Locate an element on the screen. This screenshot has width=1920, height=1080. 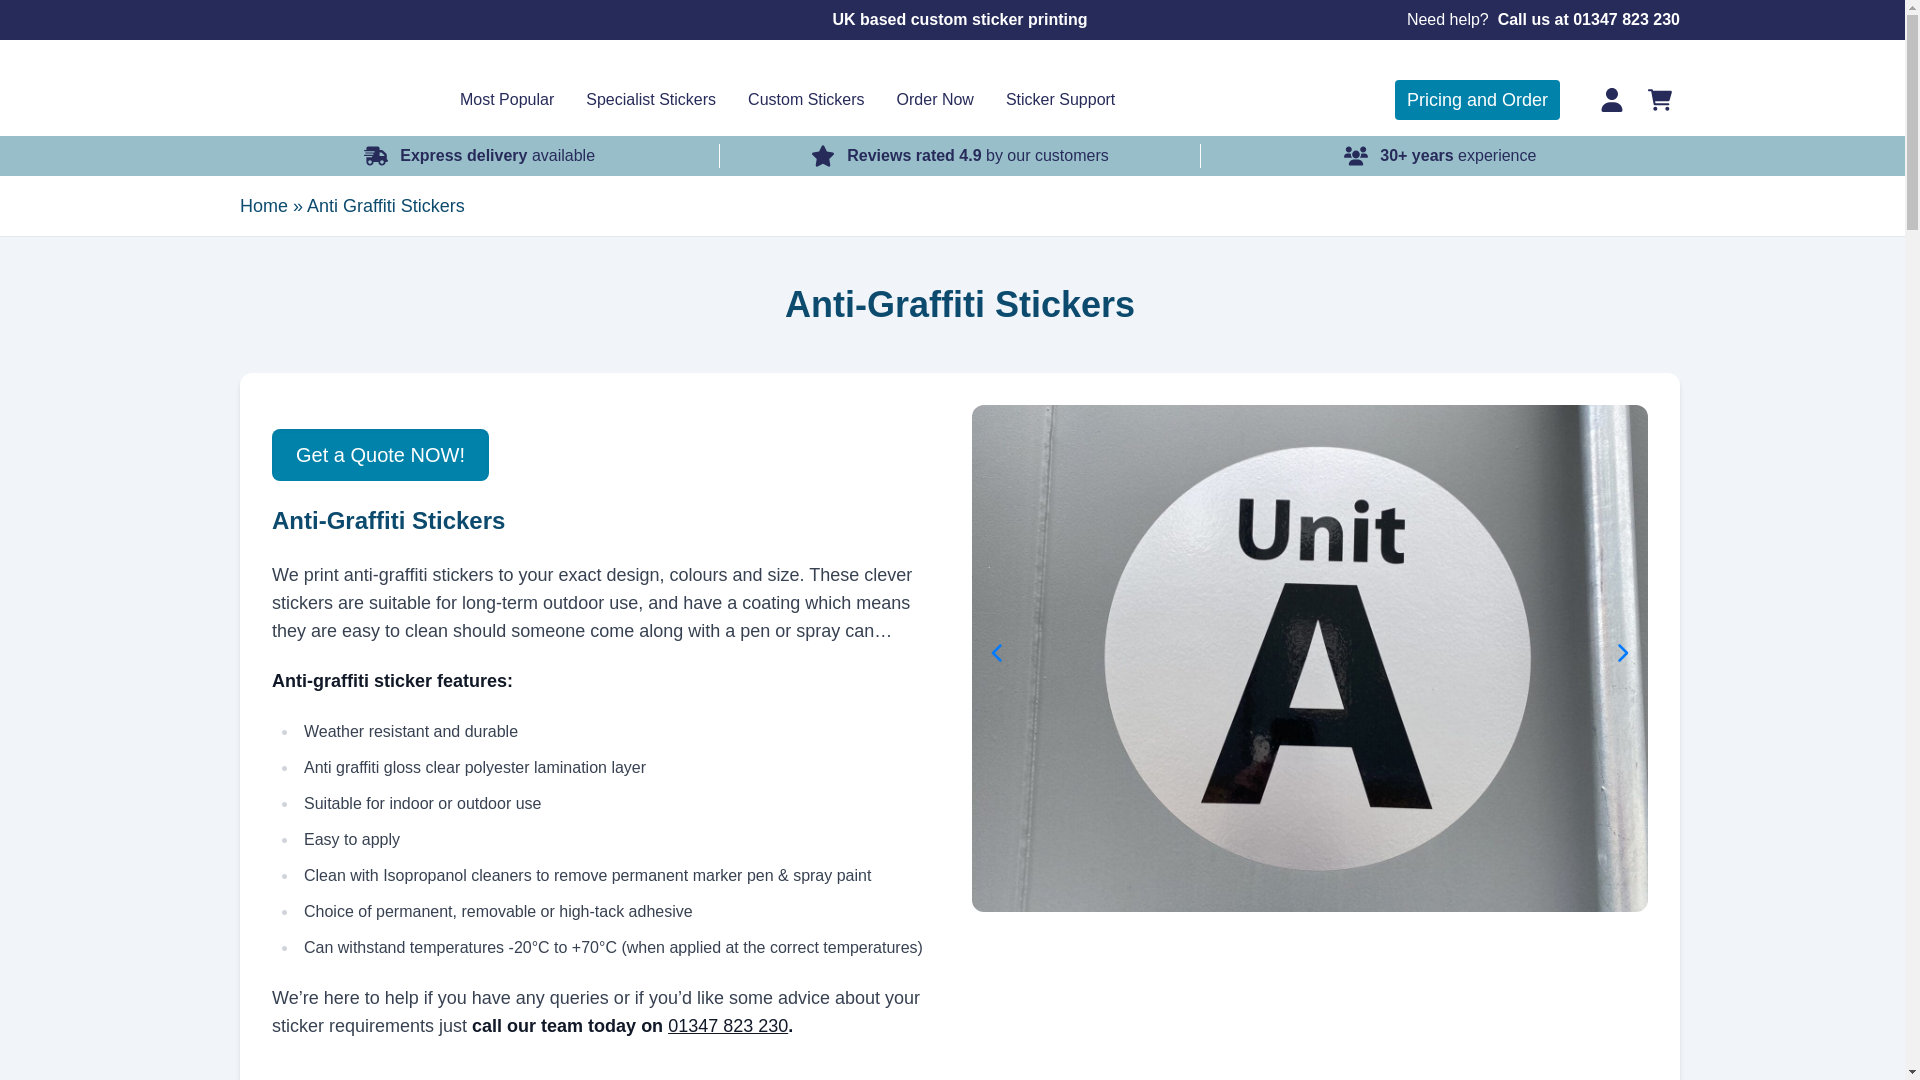
Home is located at coordinates (310, 88).